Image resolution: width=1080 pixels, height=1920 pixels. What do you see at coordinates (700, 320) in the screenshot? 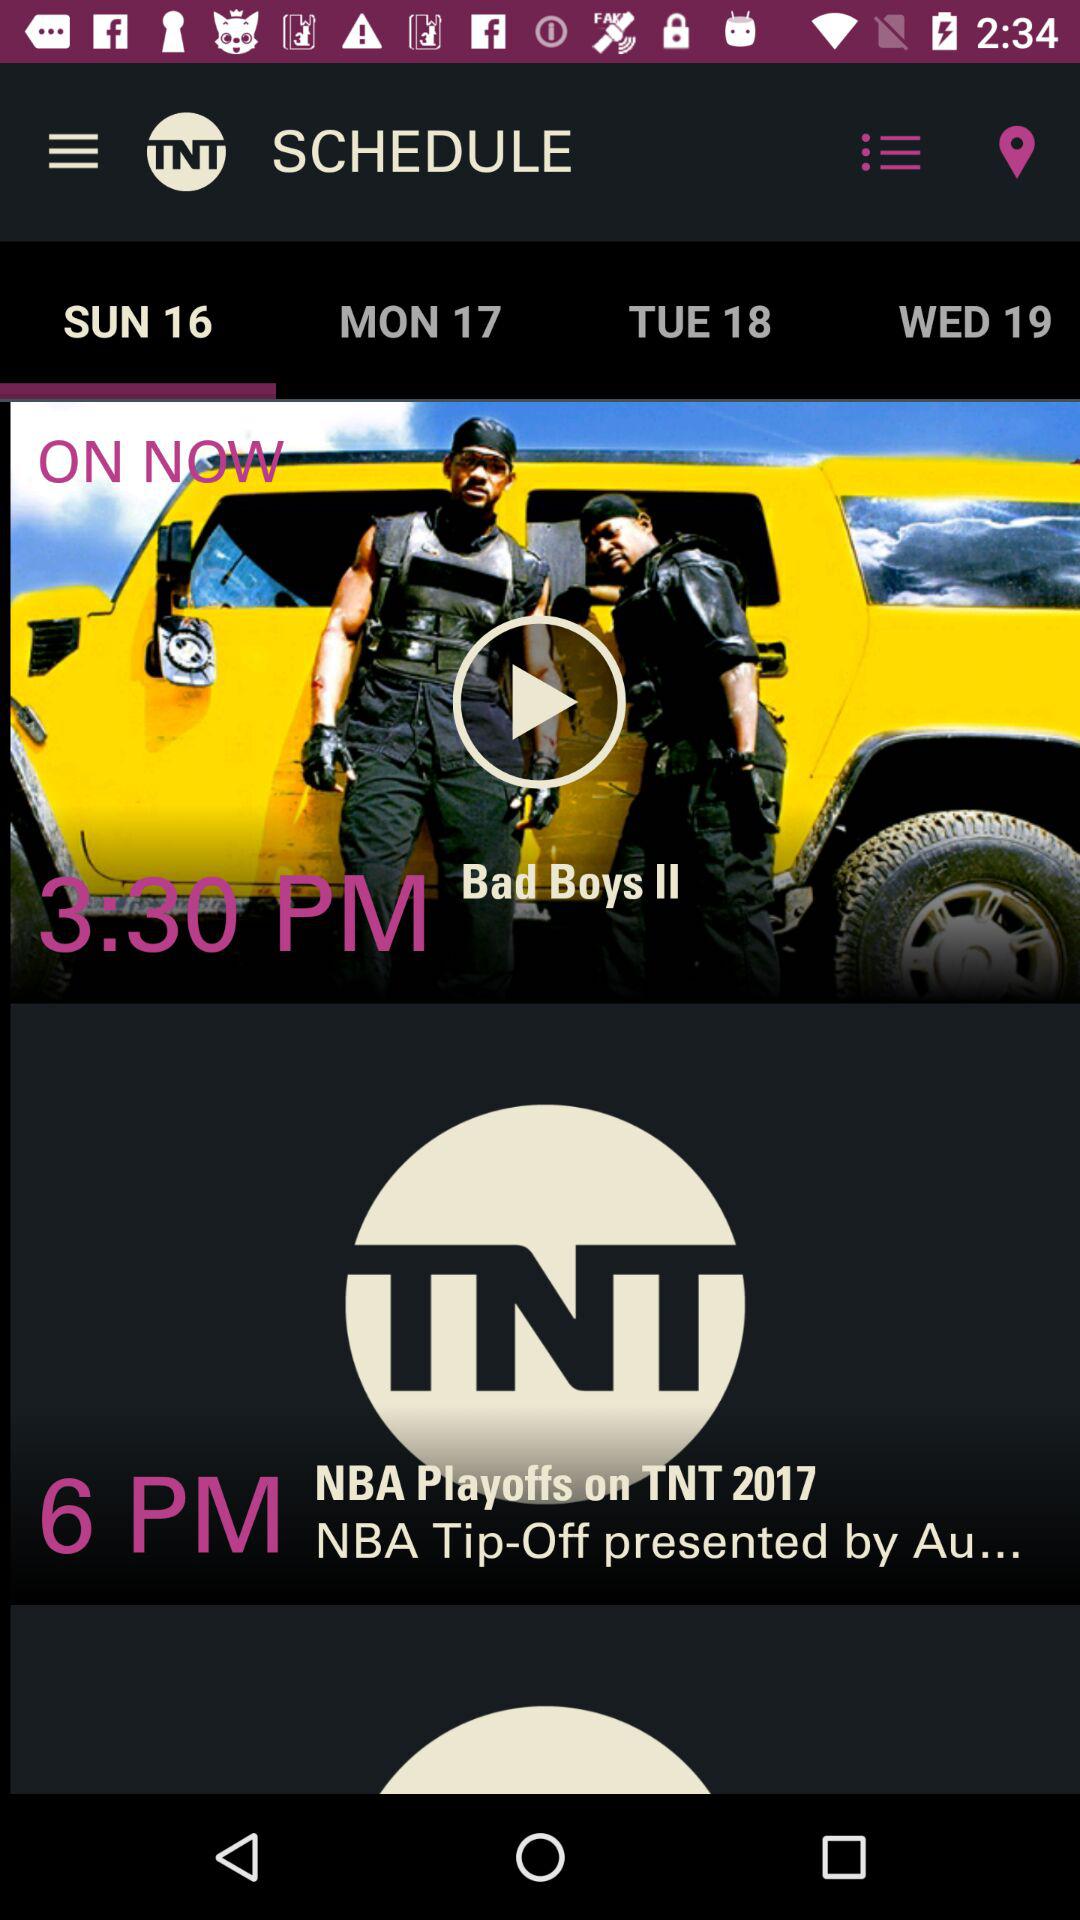
I see `scroll until tue 18 item` at bounding box center [700, 320].